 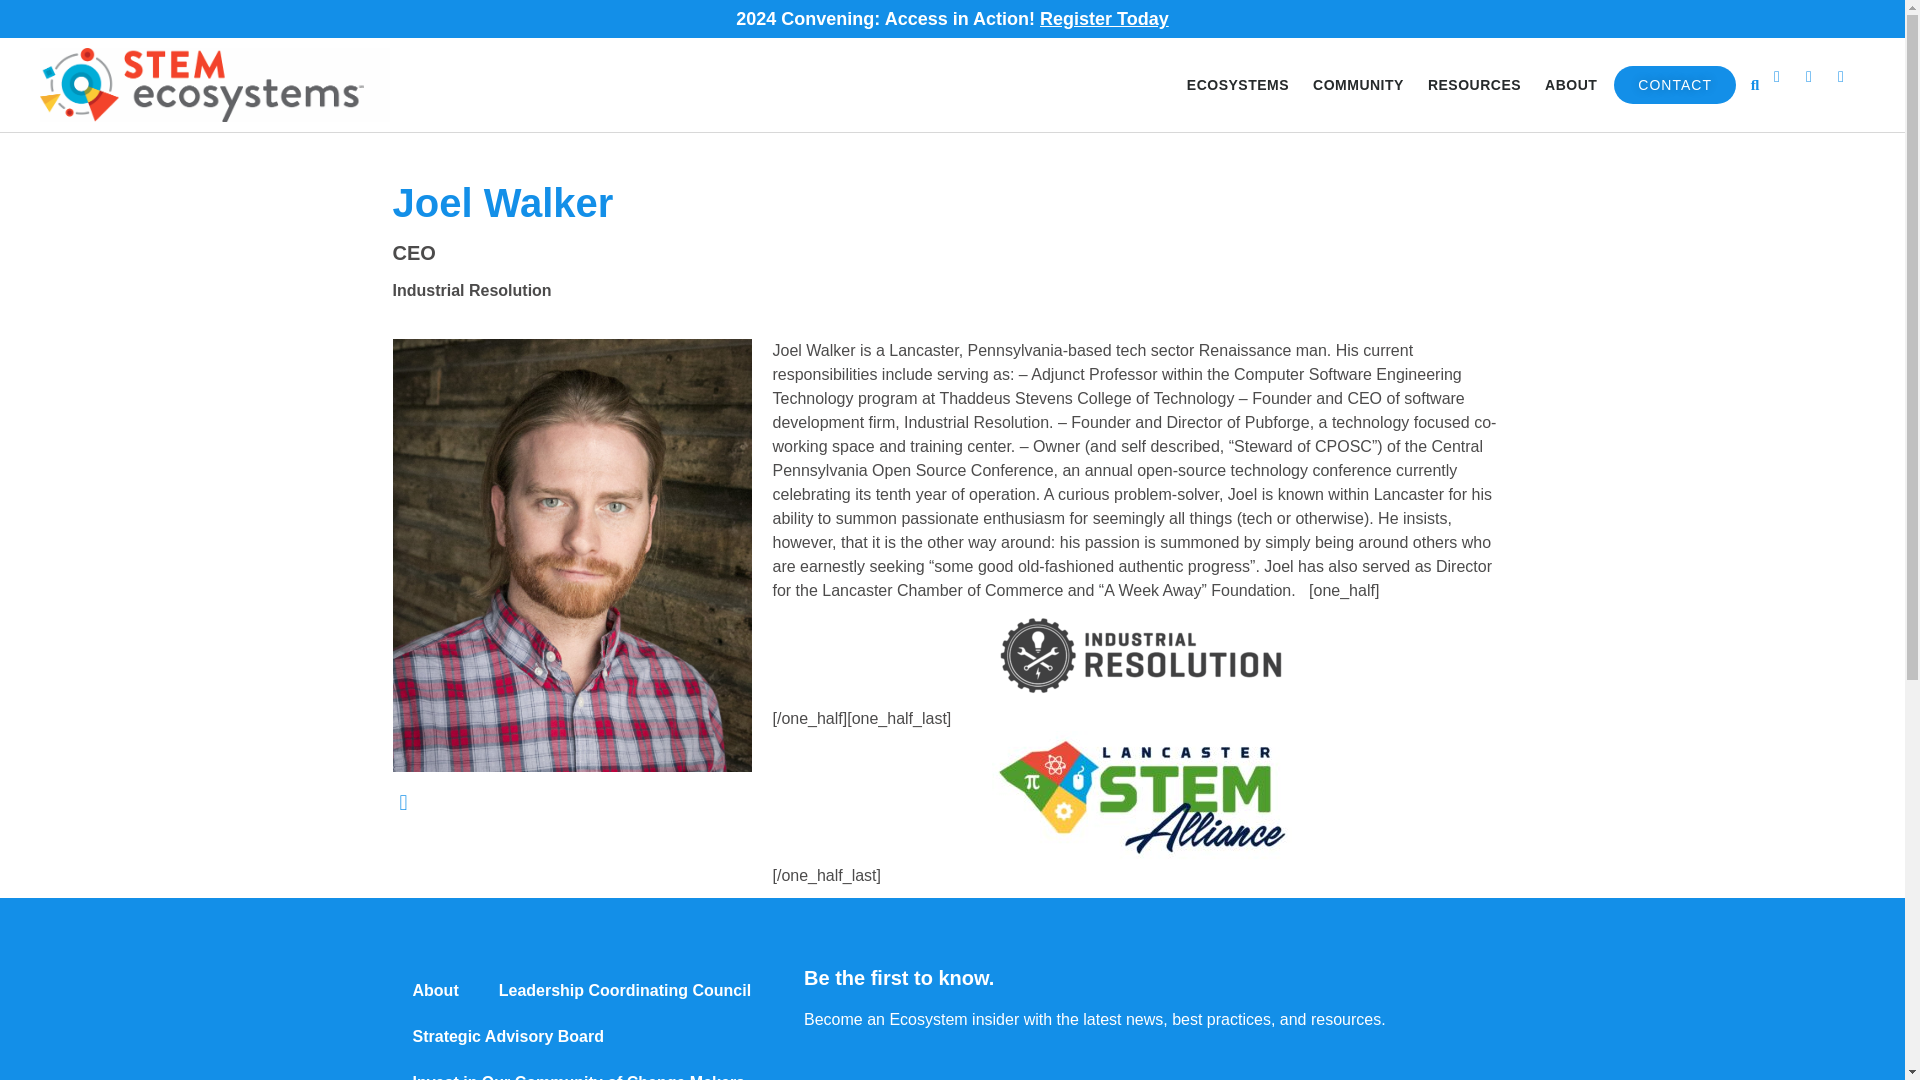 I want to click on Leadership Coordinating Council, so click(x=624, y=990).